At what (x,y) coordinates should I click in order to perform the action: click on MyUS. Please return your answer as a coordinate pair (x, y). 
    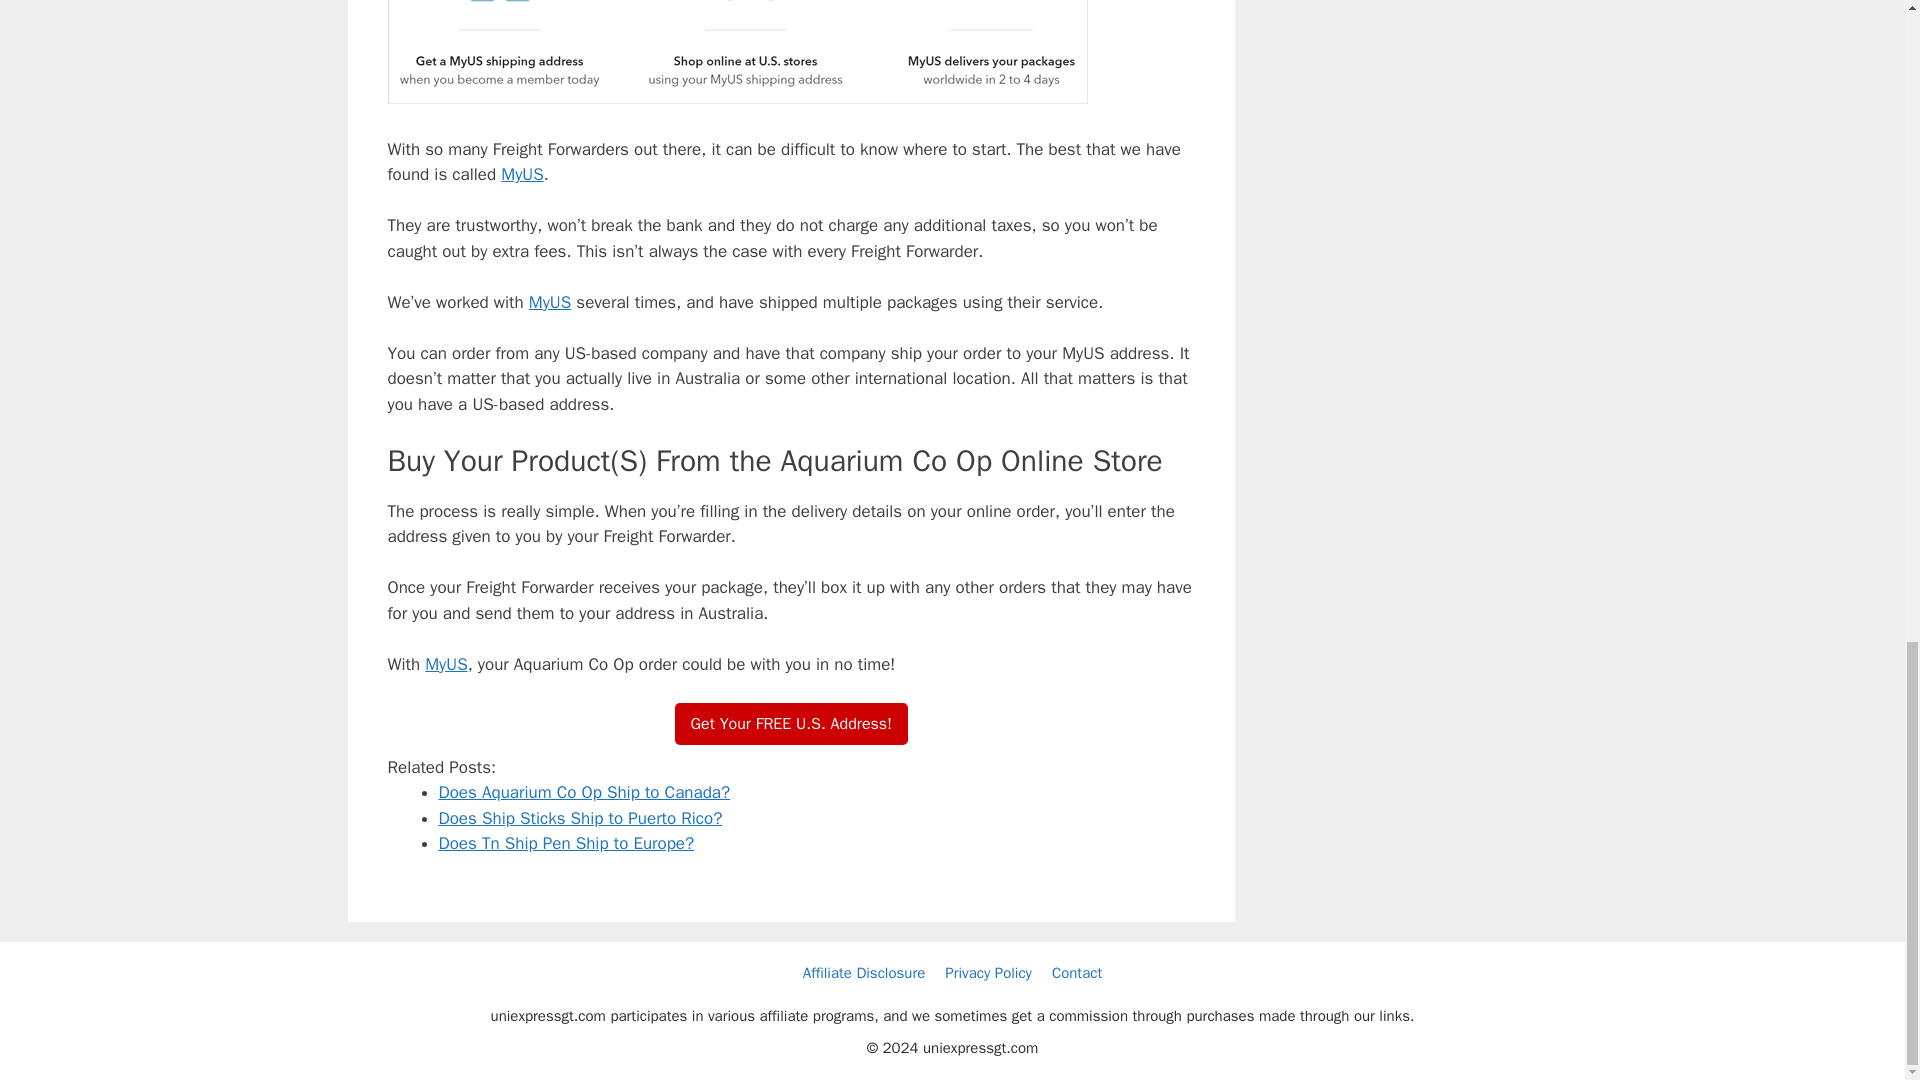
    Looking at the image, I should click on (445, 663).